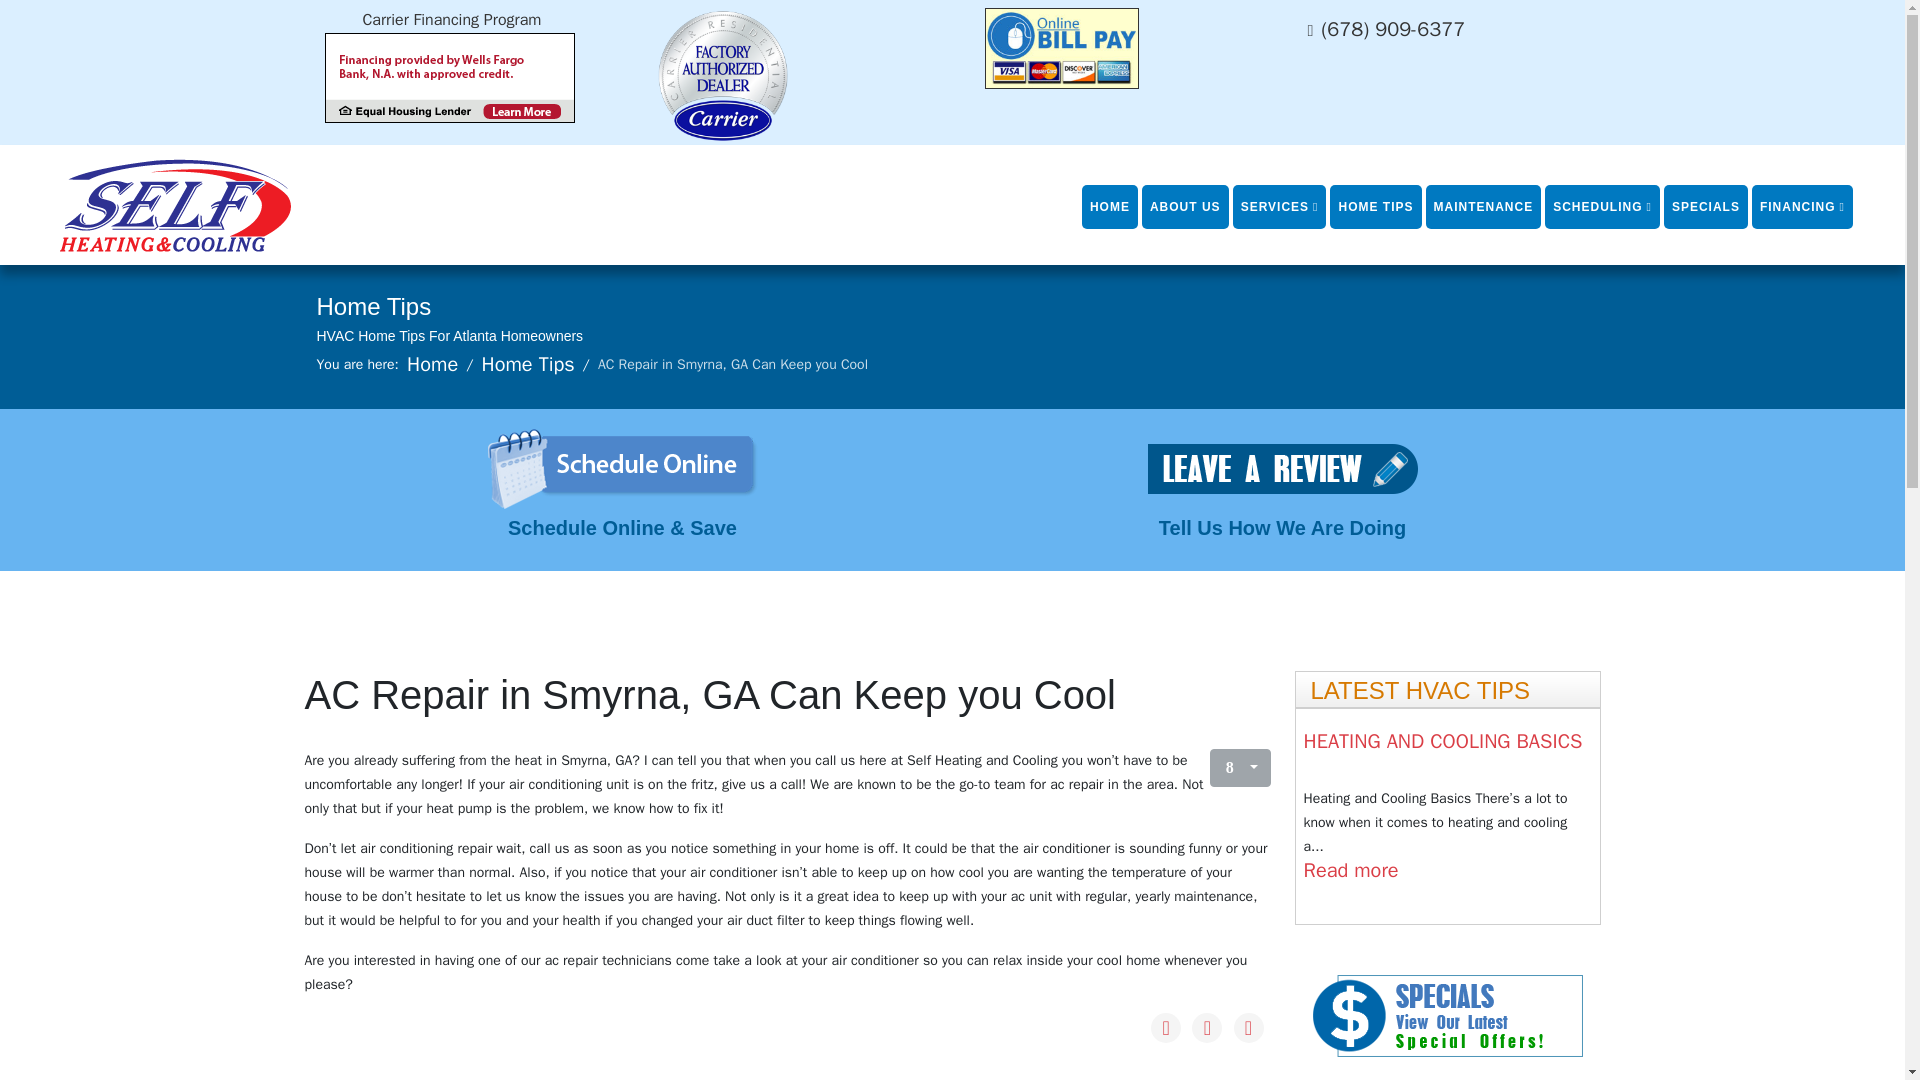 Image resolution: width=1920 pixels, height=1080 pixels. What do you see at coordinates (622, 468) in the screenshot?
I see `Schedule Online` at bounding box center [622, 468].